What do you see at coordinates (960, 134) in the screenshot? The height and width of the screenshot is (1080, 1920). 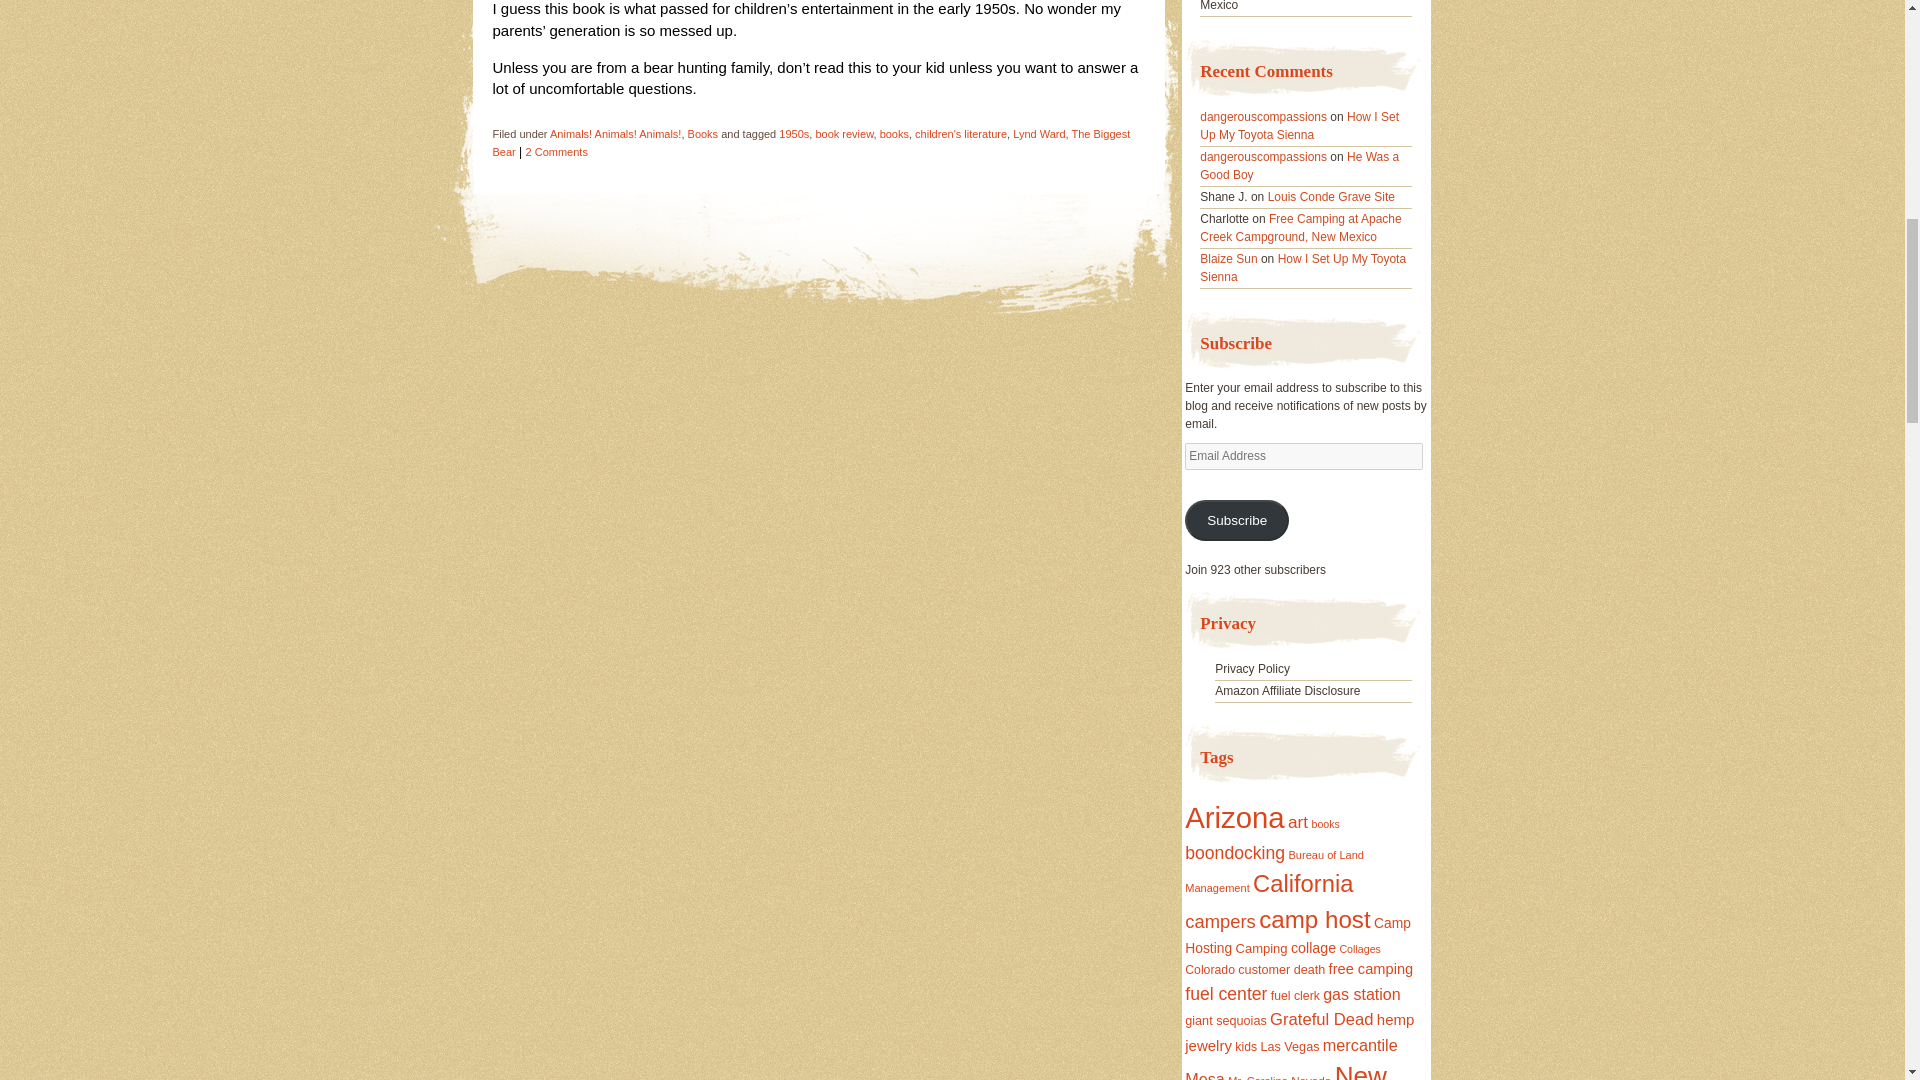 I see `children's literature` at bounding box center [960, 134].